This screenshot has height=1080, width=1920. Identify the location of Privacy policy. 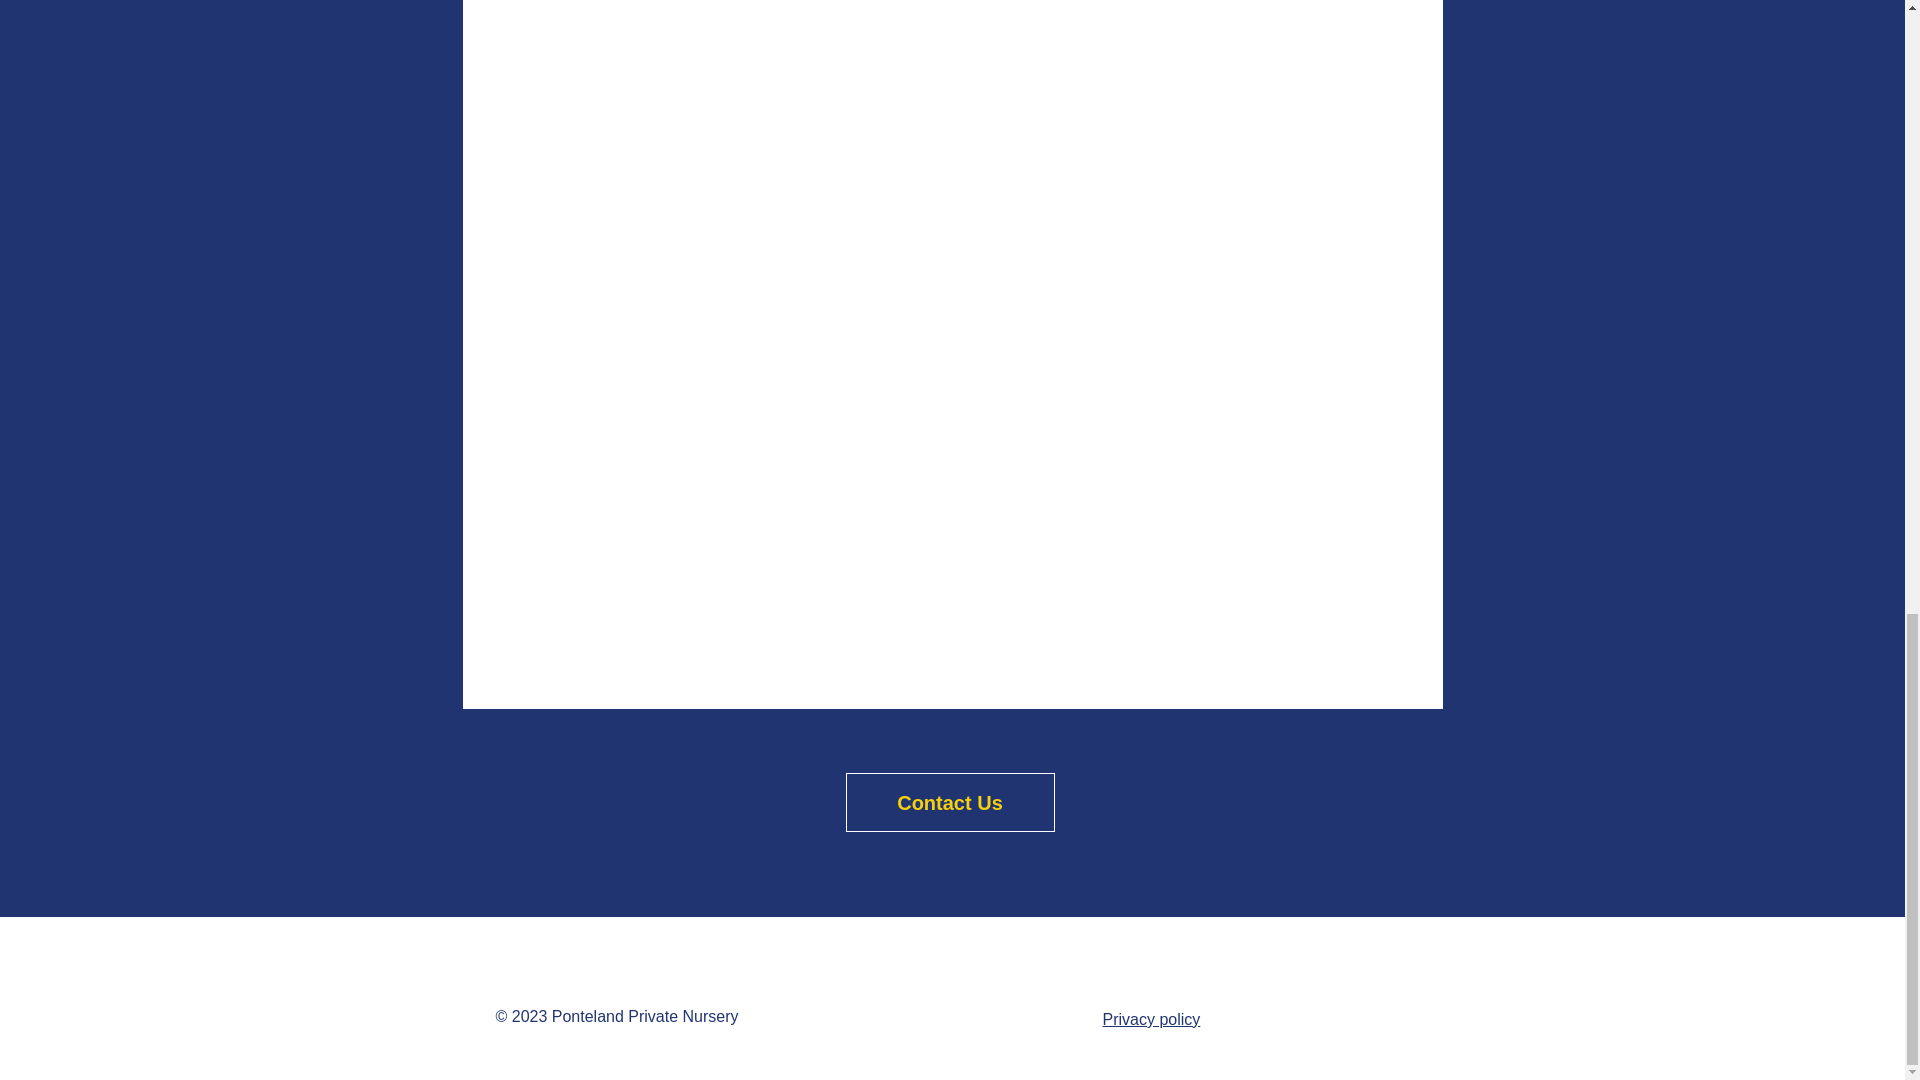
(1151, 1019).